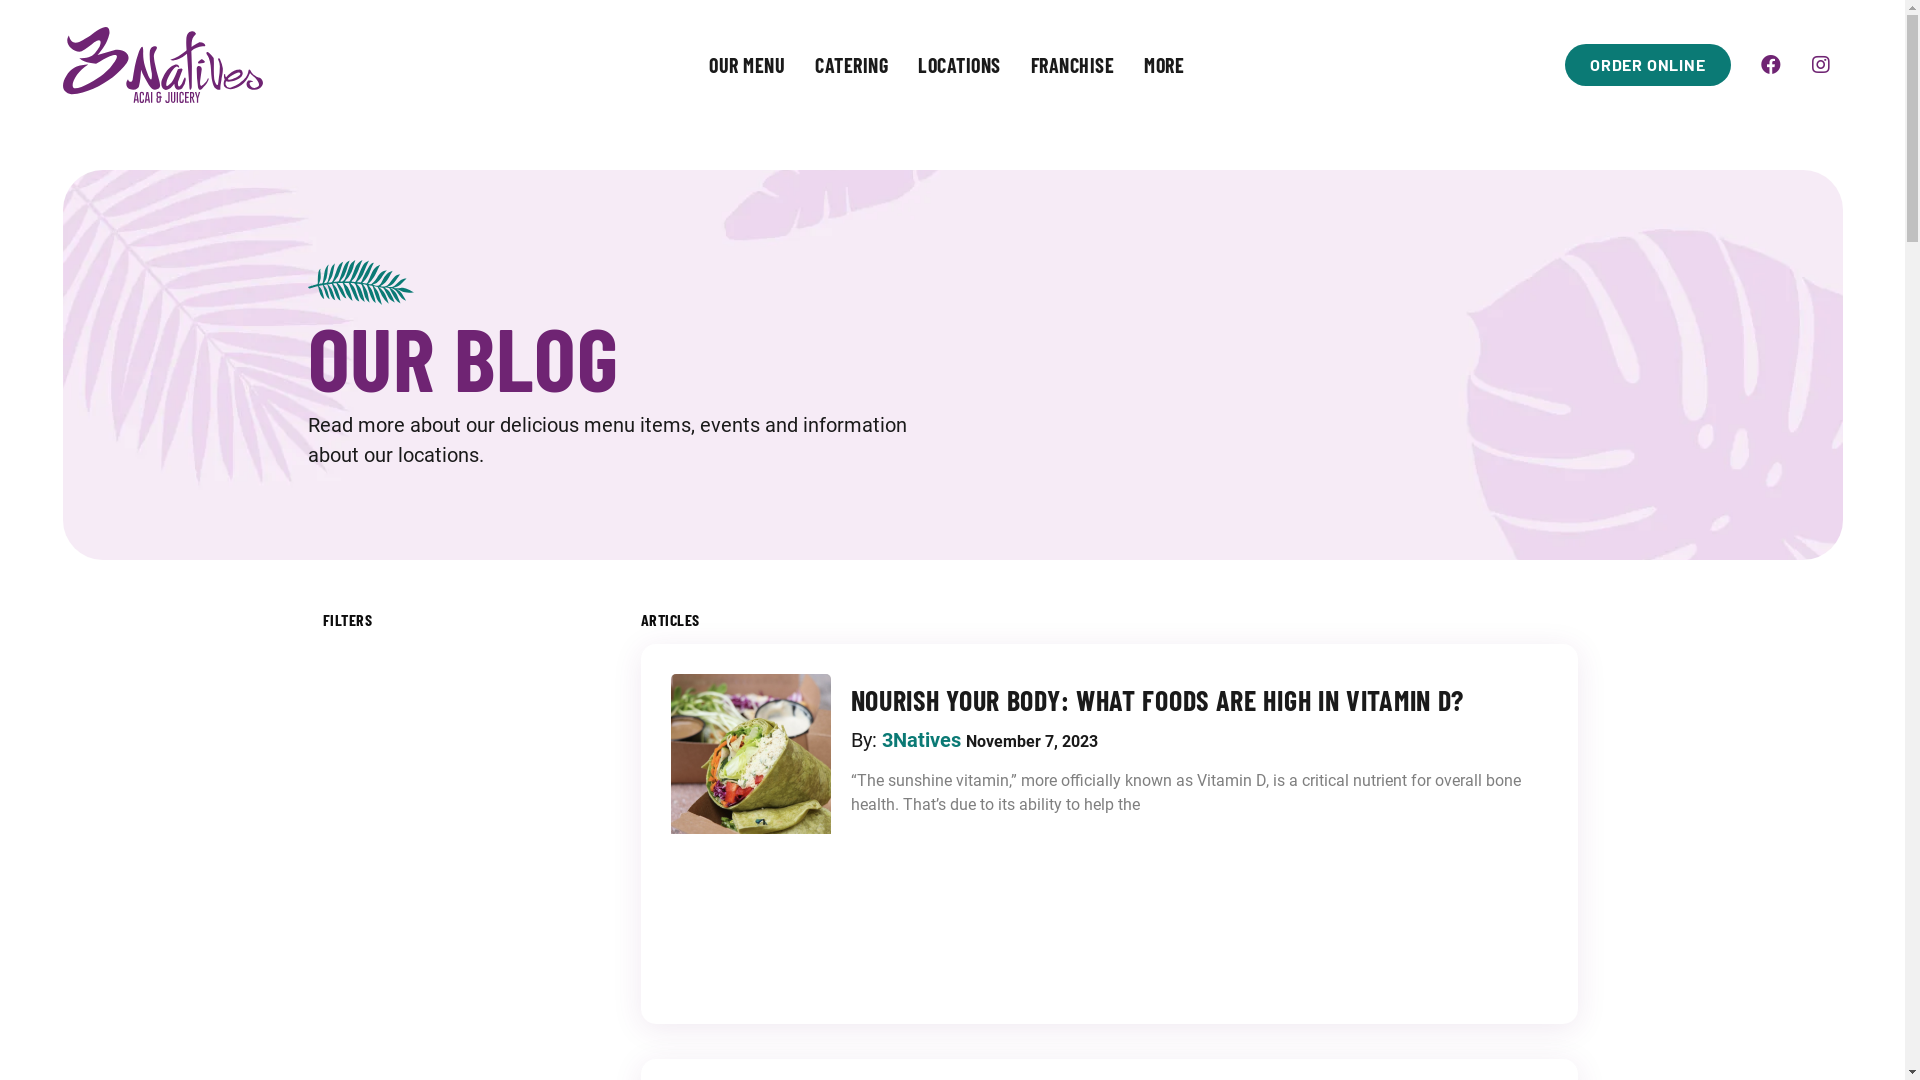 The width and height of the screenshot is (1920, 1080). Describe the element at coordinates (1073, 65) in the screenshot. I see `FRANCHISE` at that location.